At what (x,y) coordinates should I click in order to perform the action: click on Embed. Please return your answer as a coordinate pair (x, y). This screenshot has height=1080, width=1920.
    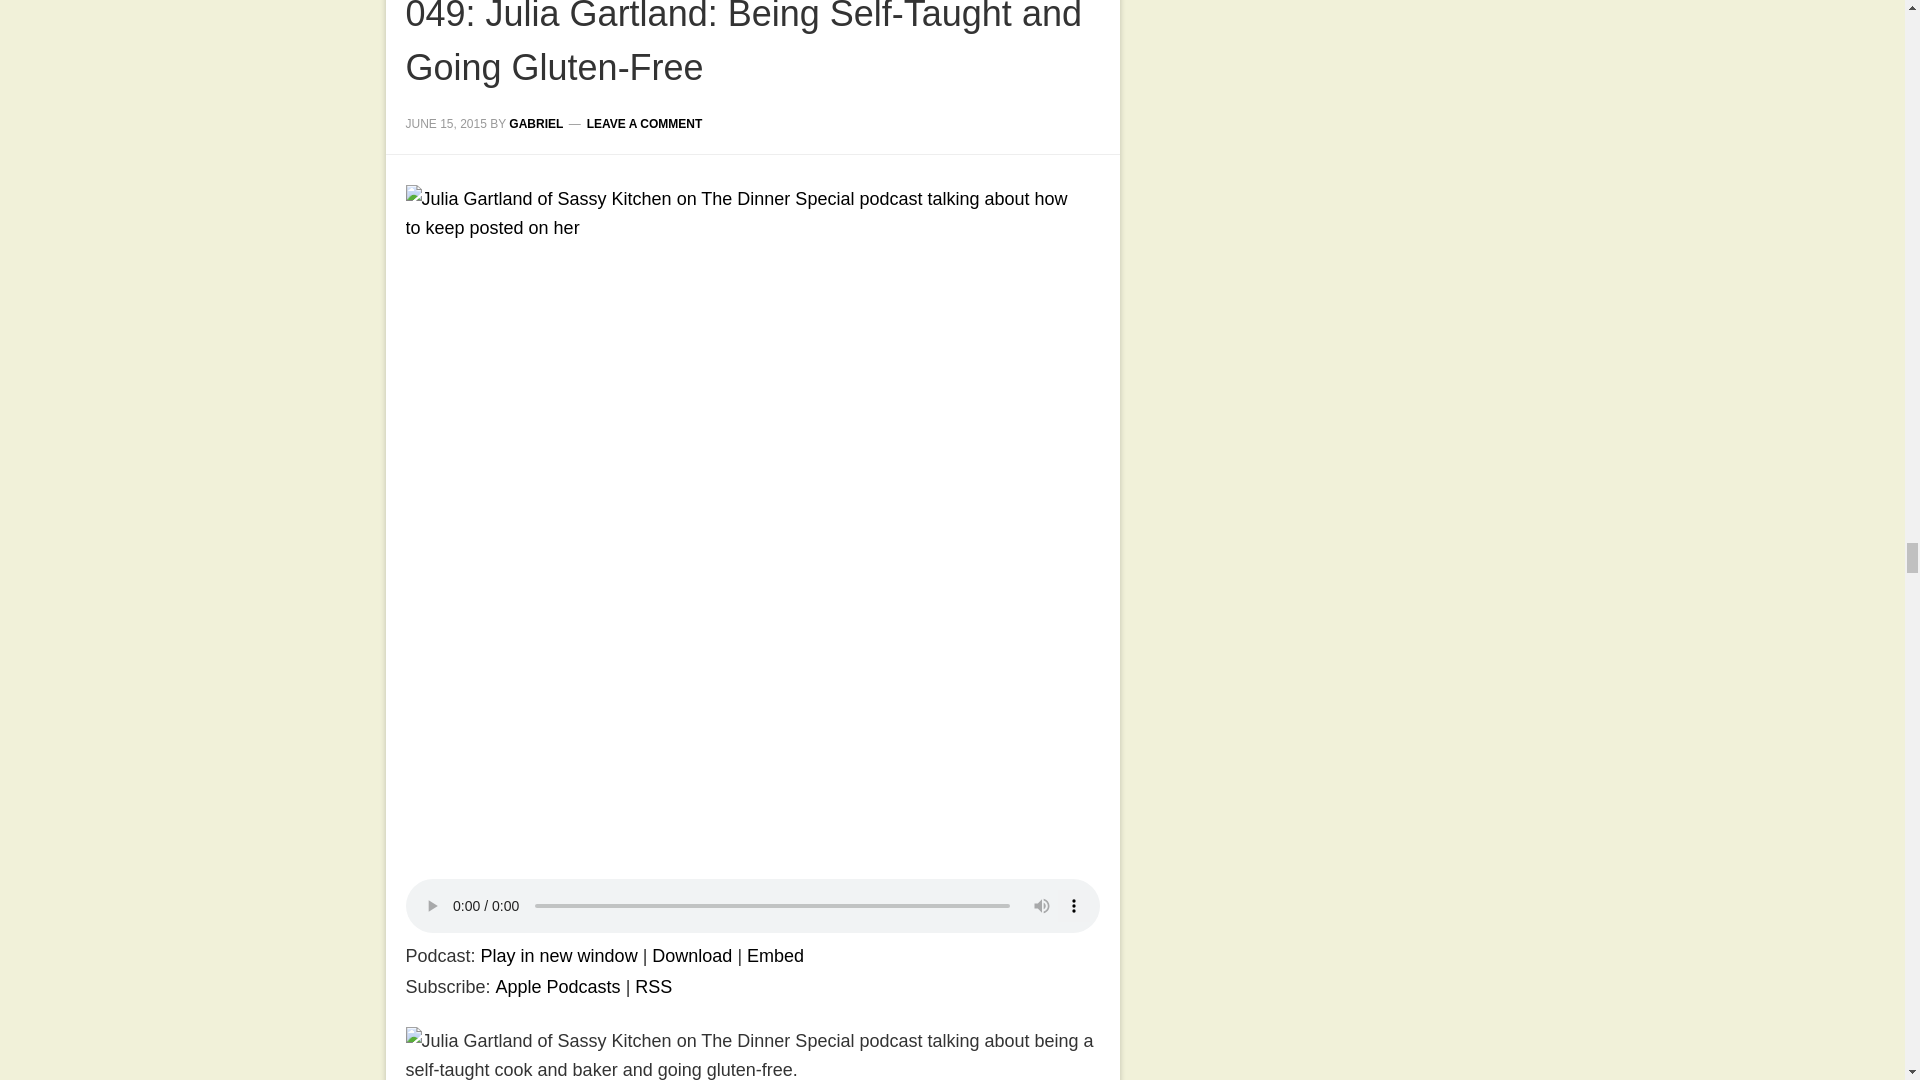
    Looking at the image, I should click on (775, 956).